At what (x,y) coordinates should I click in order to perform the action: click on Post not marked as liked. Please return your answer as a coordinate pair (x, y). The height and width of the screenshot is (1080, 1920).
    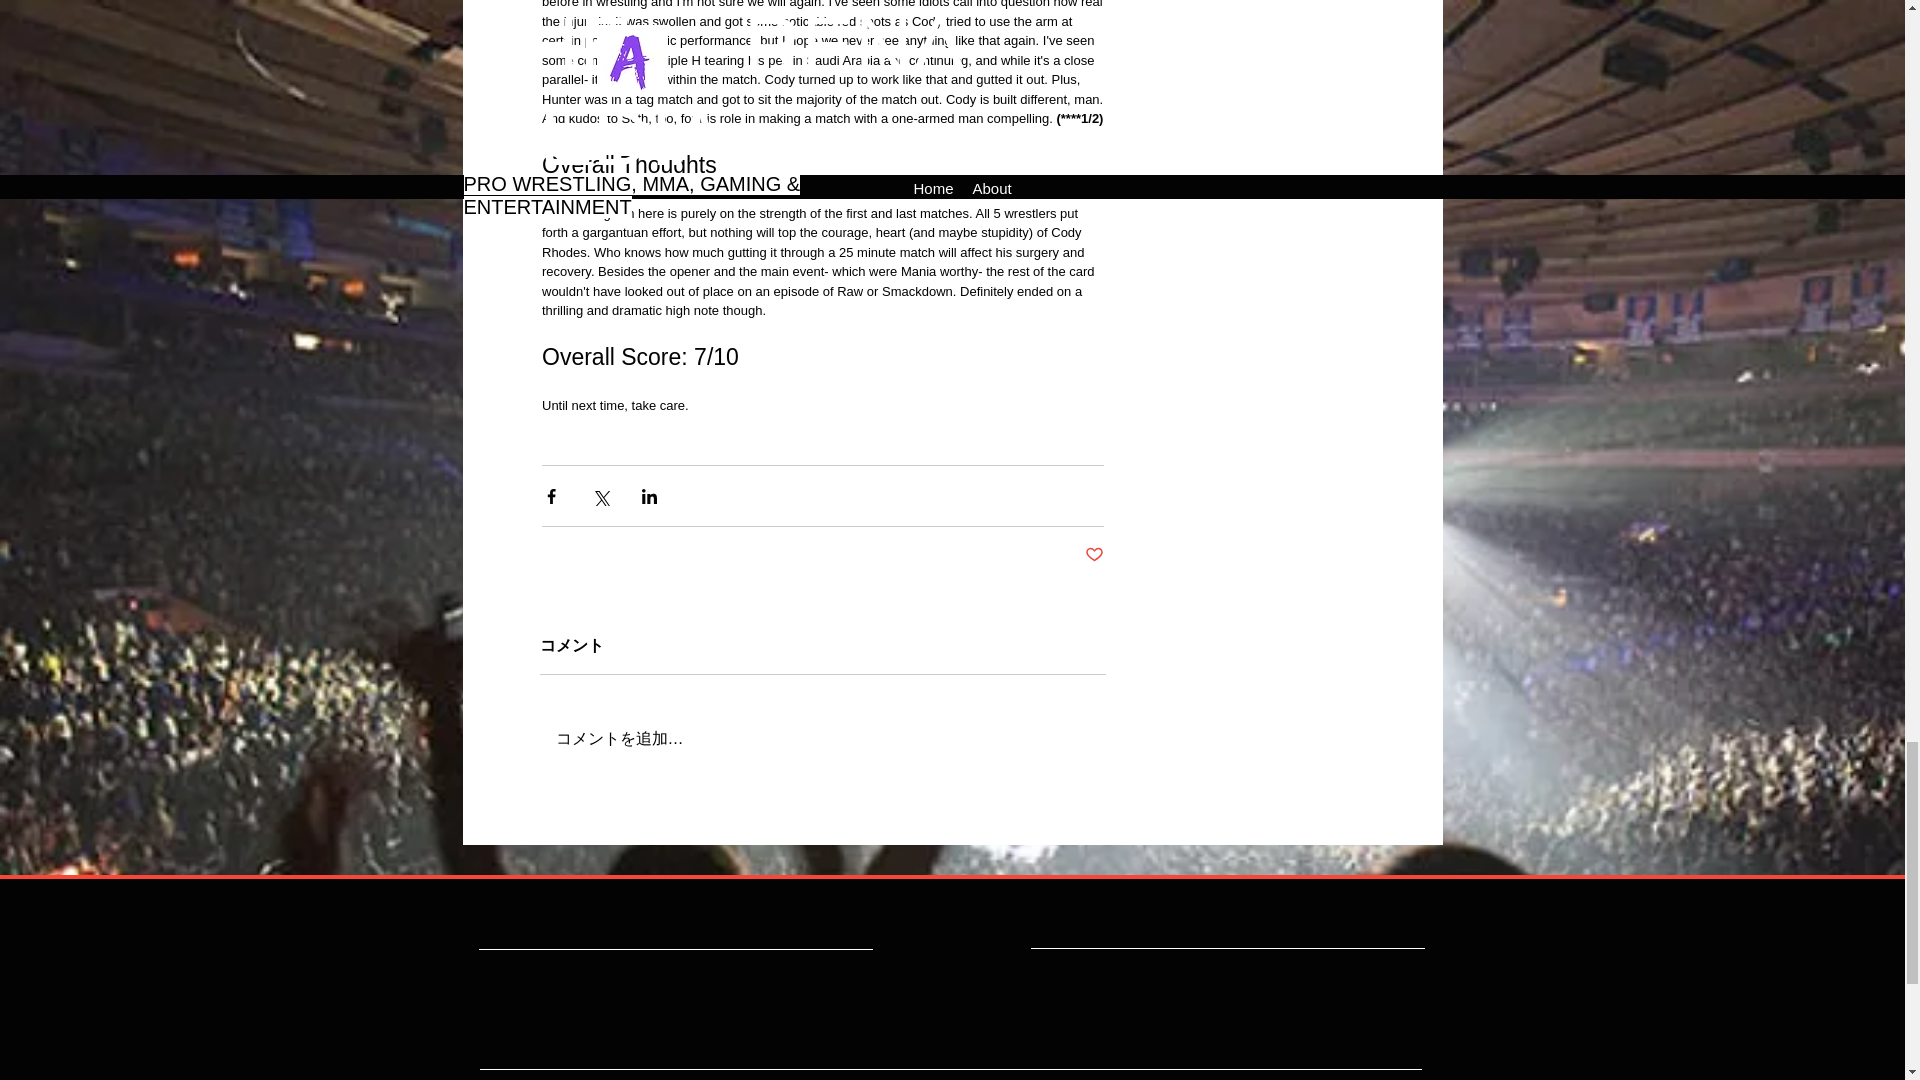
    Looking at the image, I should click on (1093, 555).